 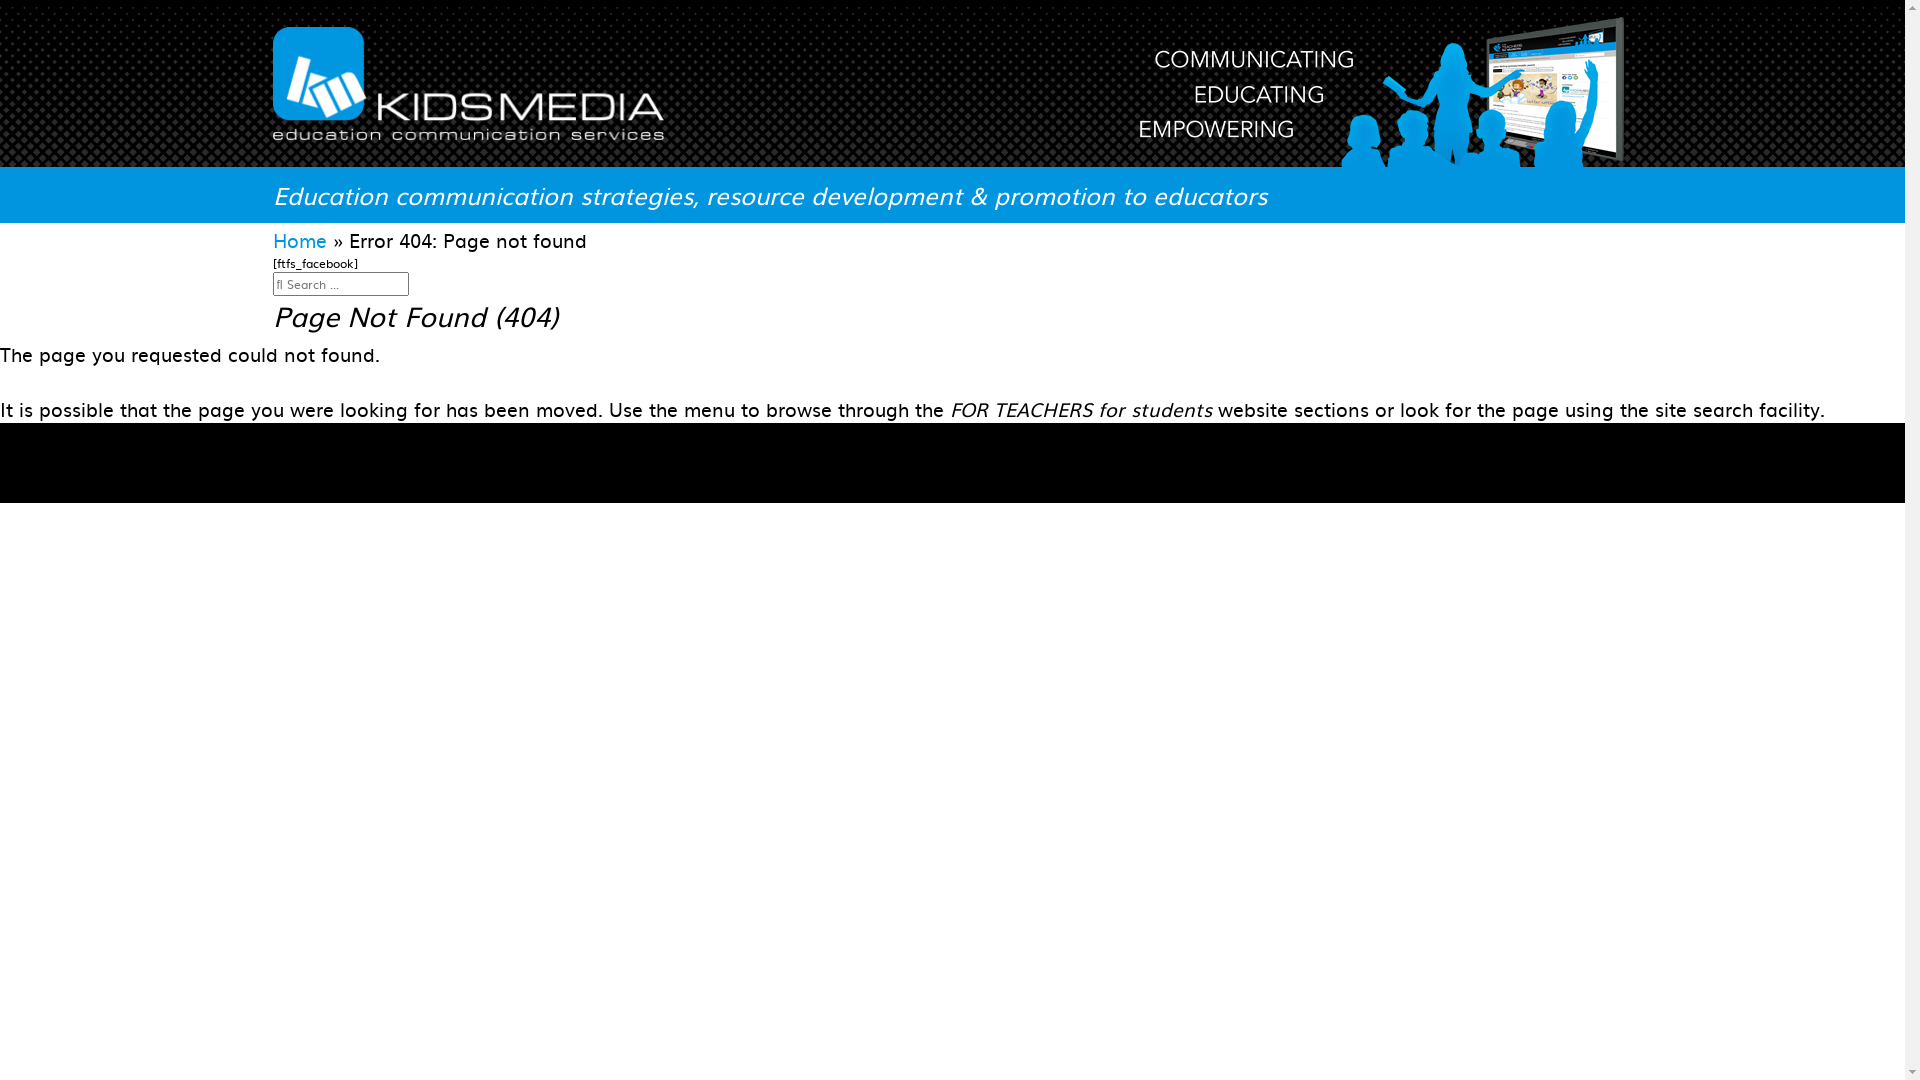 What do you see at coordinates (416, 275) in the screenshot?
I see `Search` at bounding box center [416, 275].